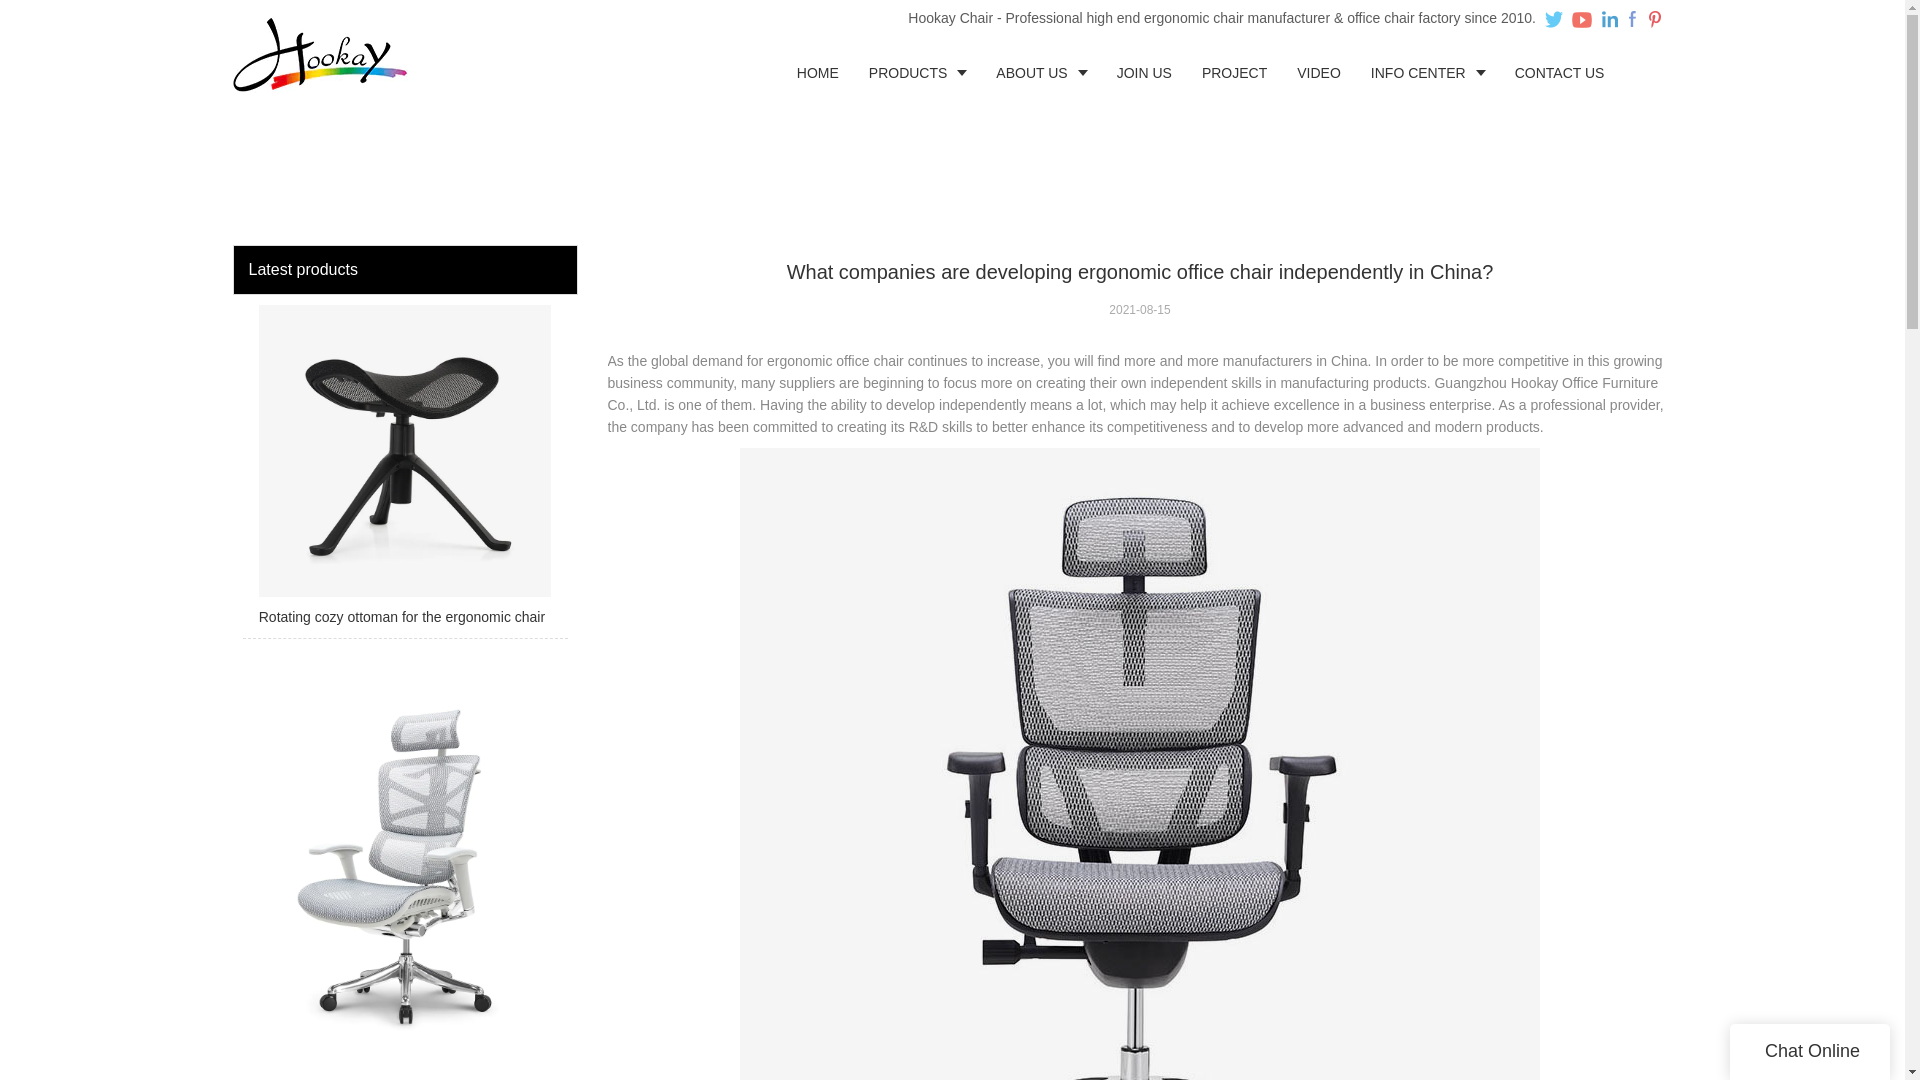  Describe the element at coordinates (1427, 72) in the screenshot. I see `INFO CENTER` at that location.